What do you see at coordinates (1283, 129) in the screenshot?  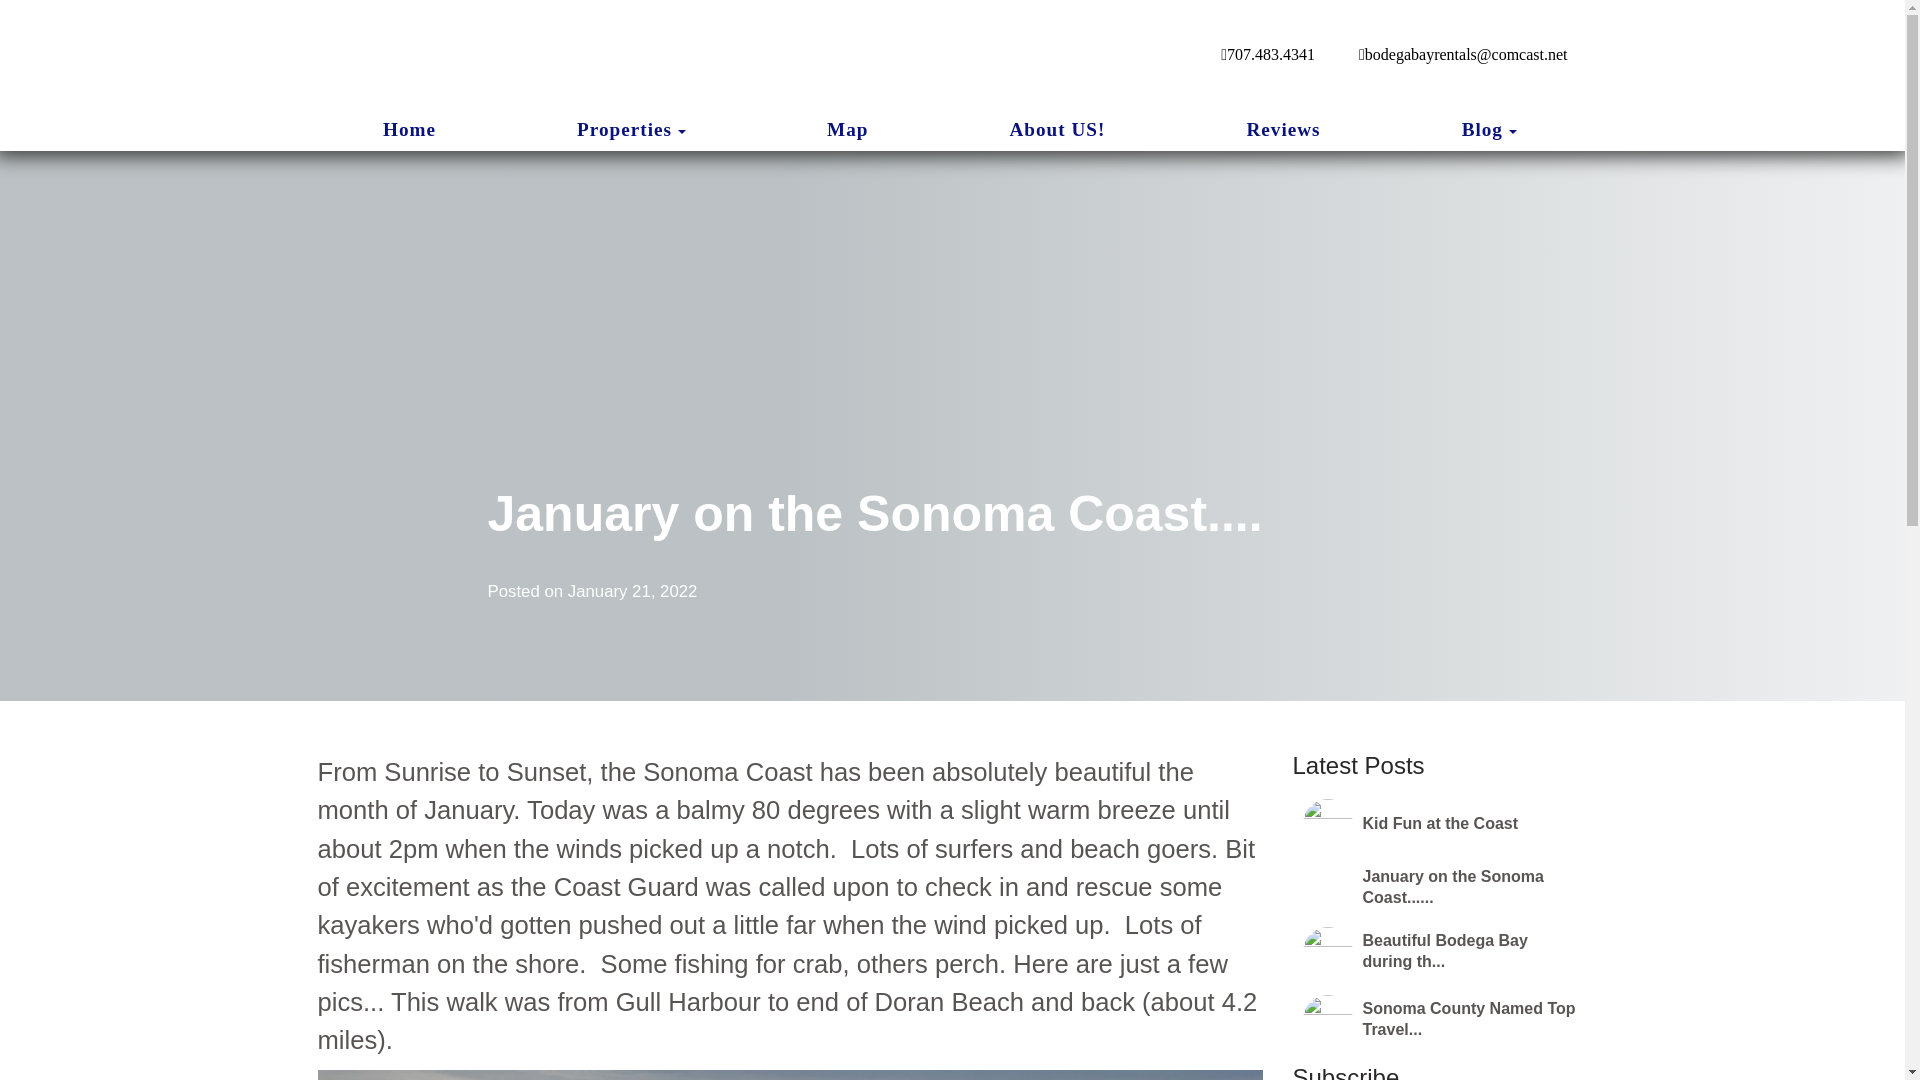 I see `Reviews` at bounding box center [1283, 129].